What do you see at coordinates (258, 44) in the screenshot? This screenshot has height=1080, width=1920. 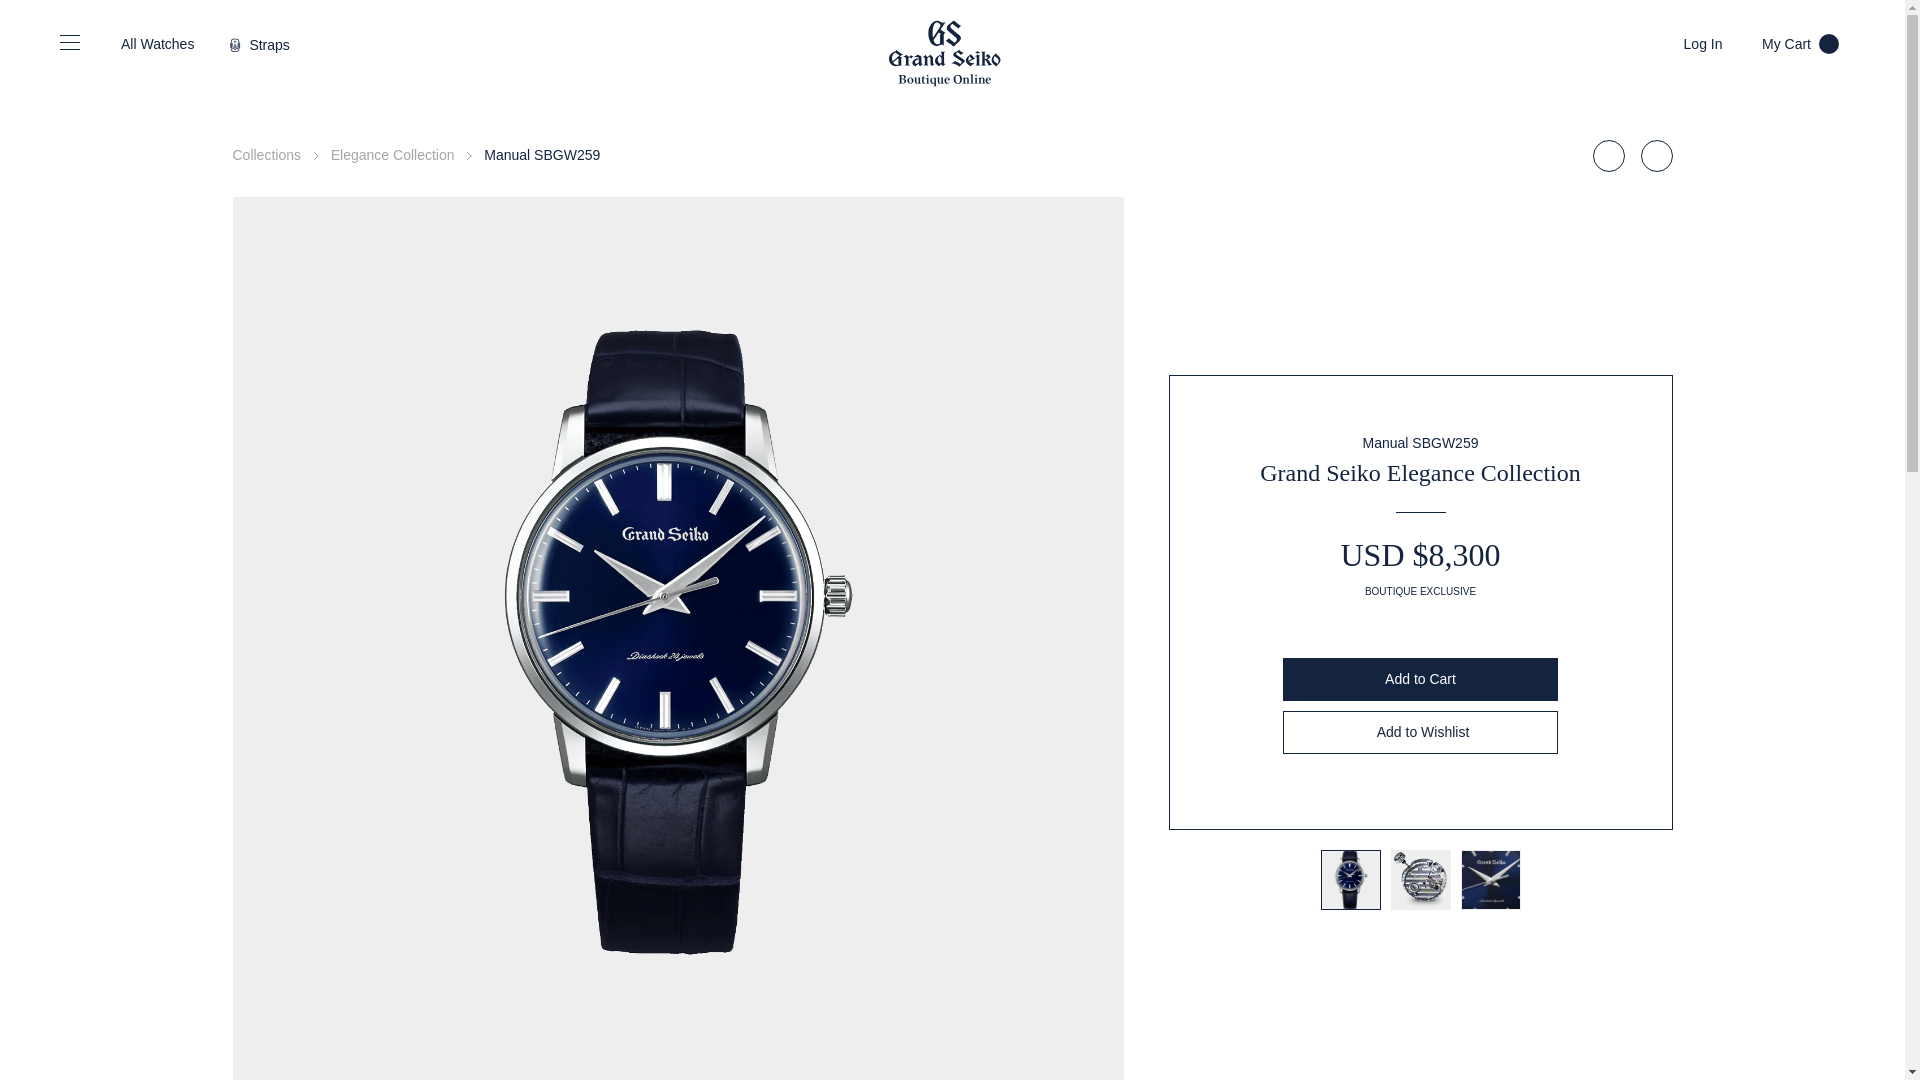 I see `Click to Call Grand Seiko` at bounding box center [258, 44].